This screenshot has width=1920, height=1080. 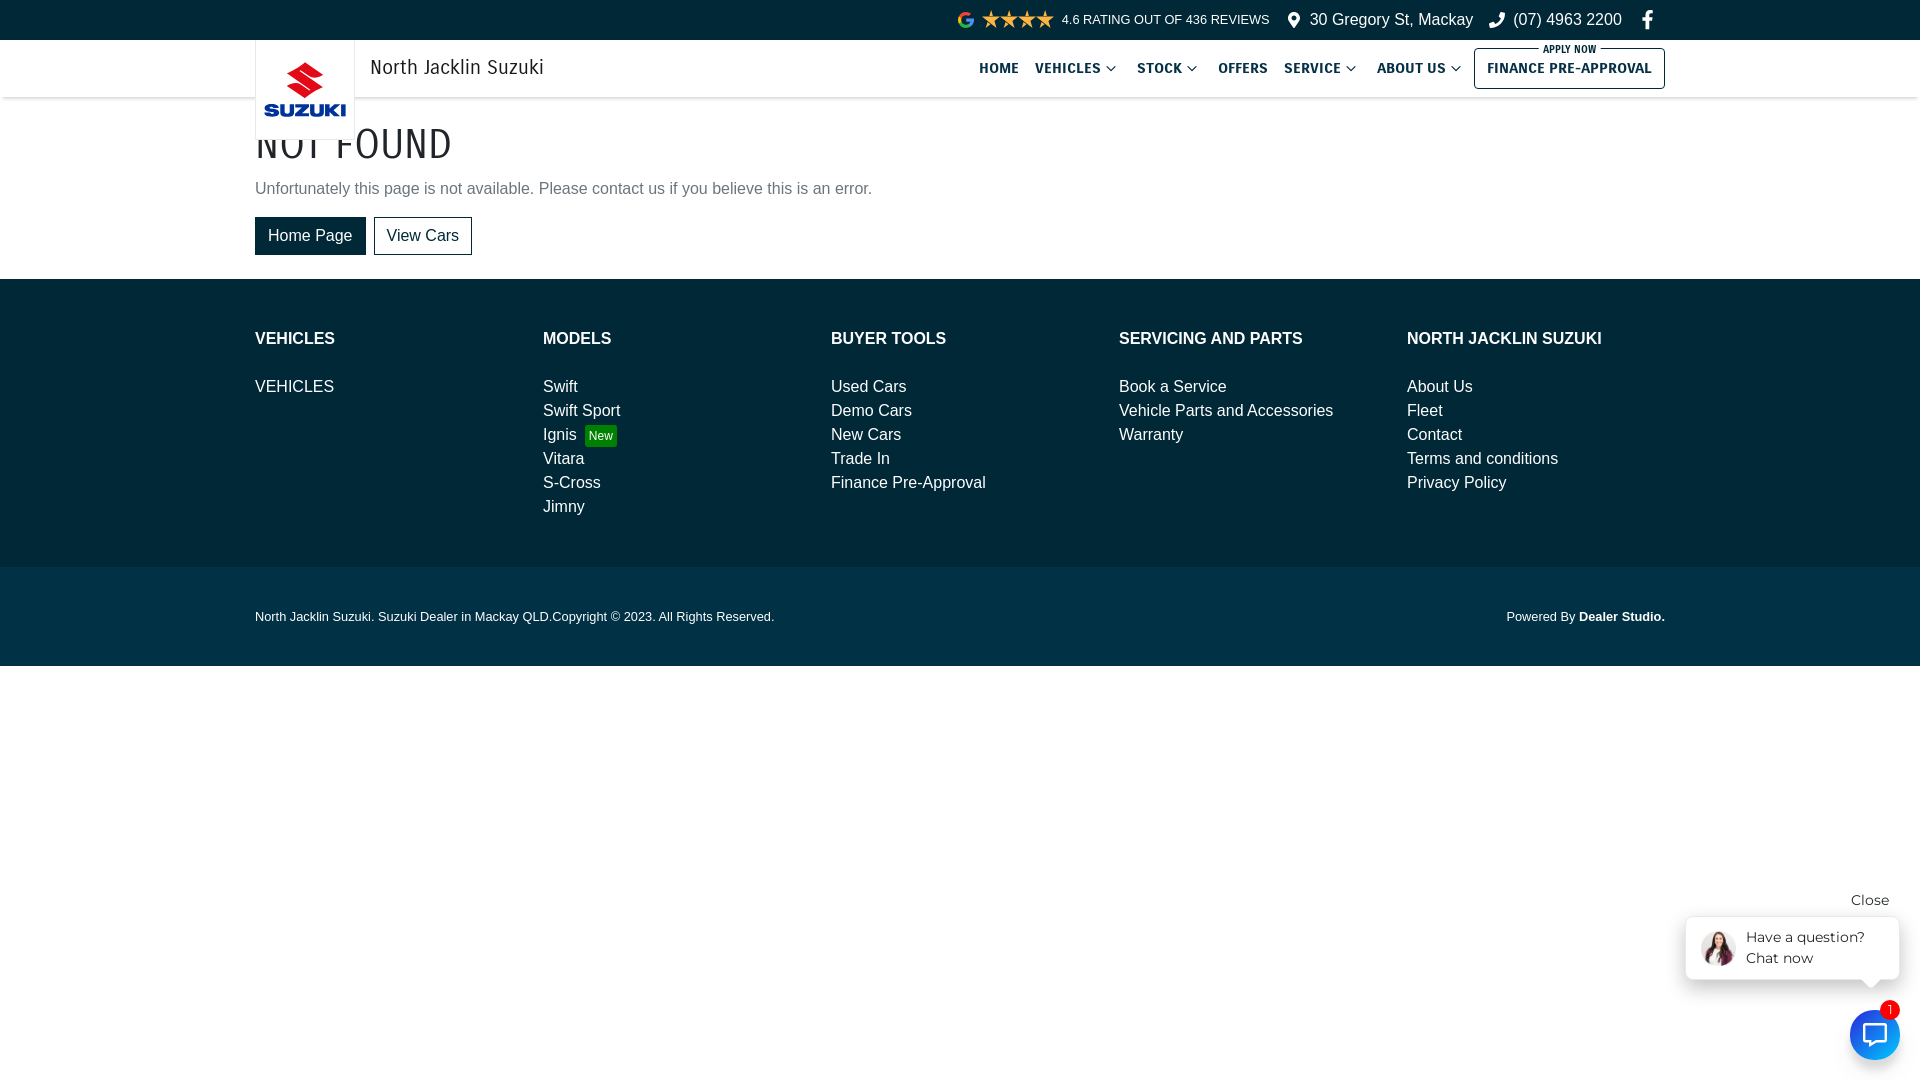 What do you see at coordinates (1170, 68) in the screenshot?
I see `STOCK` at bounding box center [1170, 68].